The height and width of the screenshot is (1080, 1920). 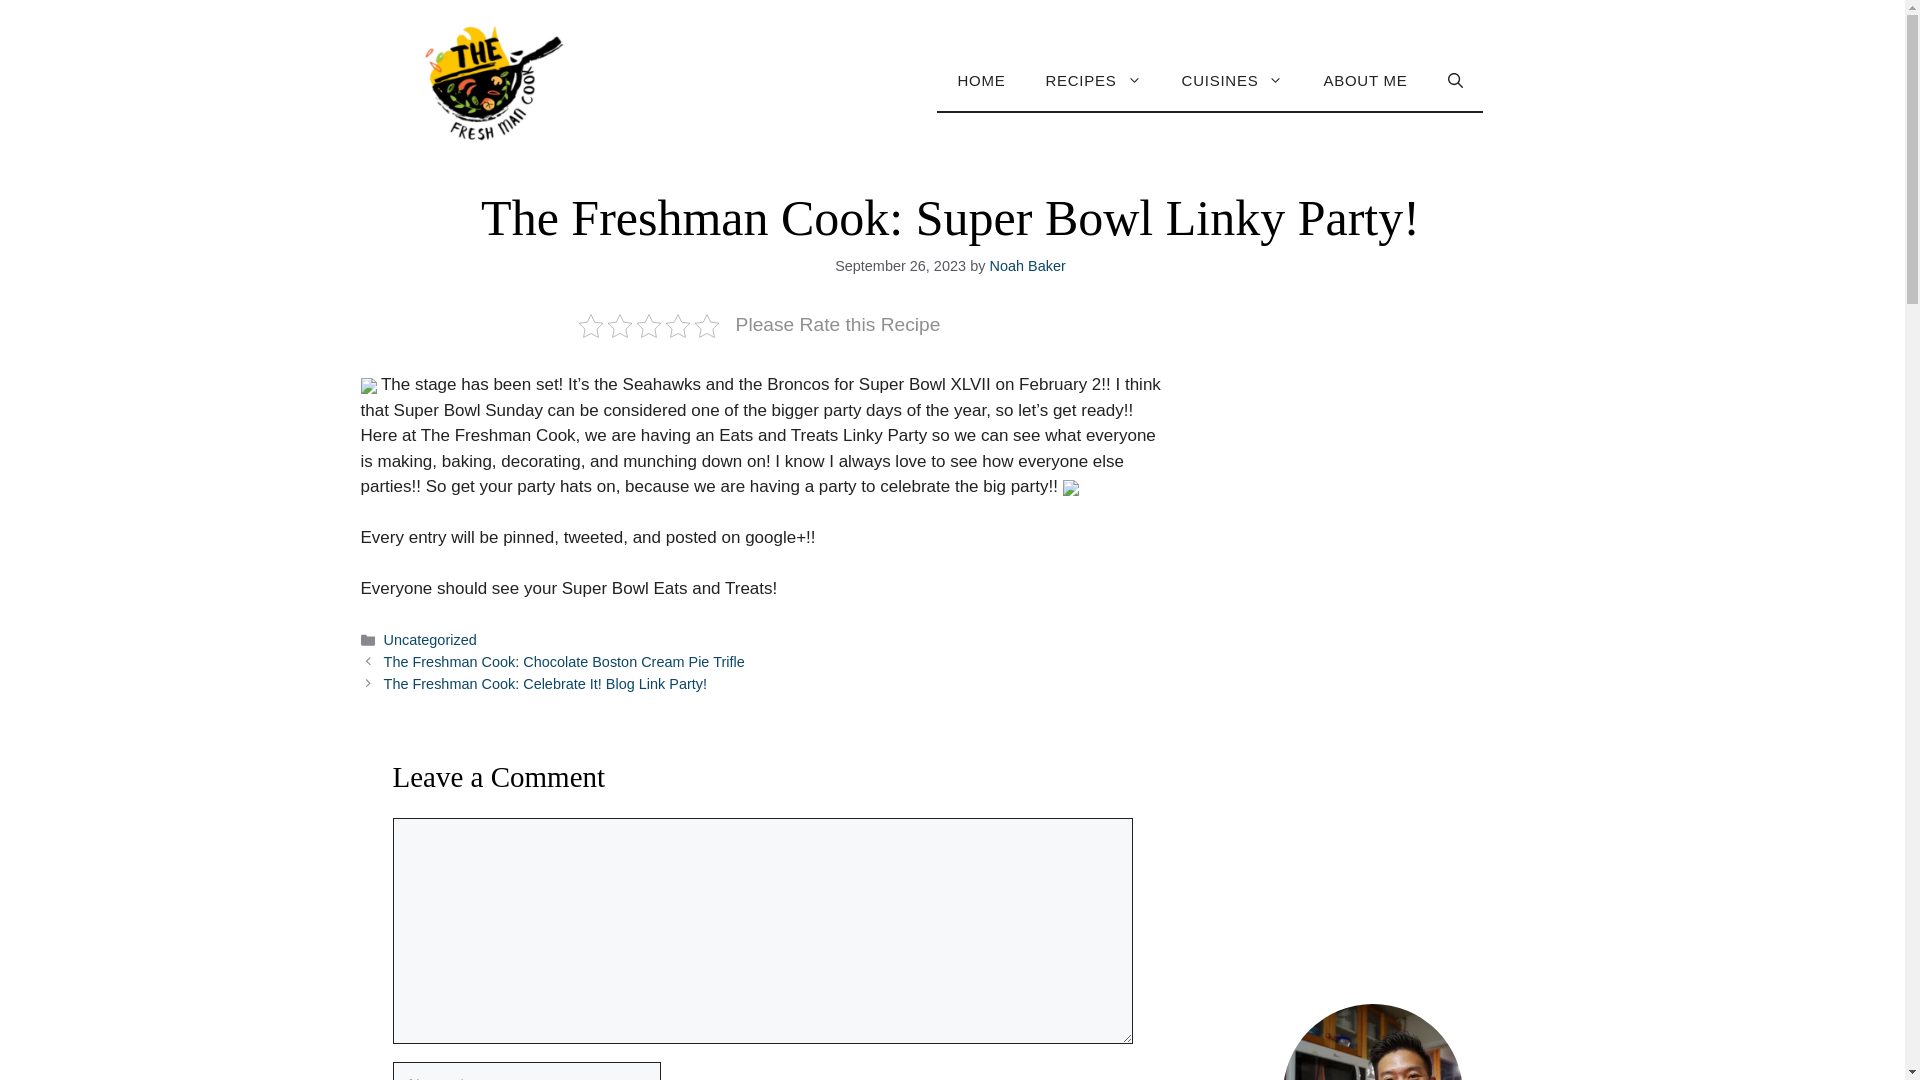 What do you see at coordinates (980, 80) in the screenshot?
I see `HOME` at bounding box center [980, 80].